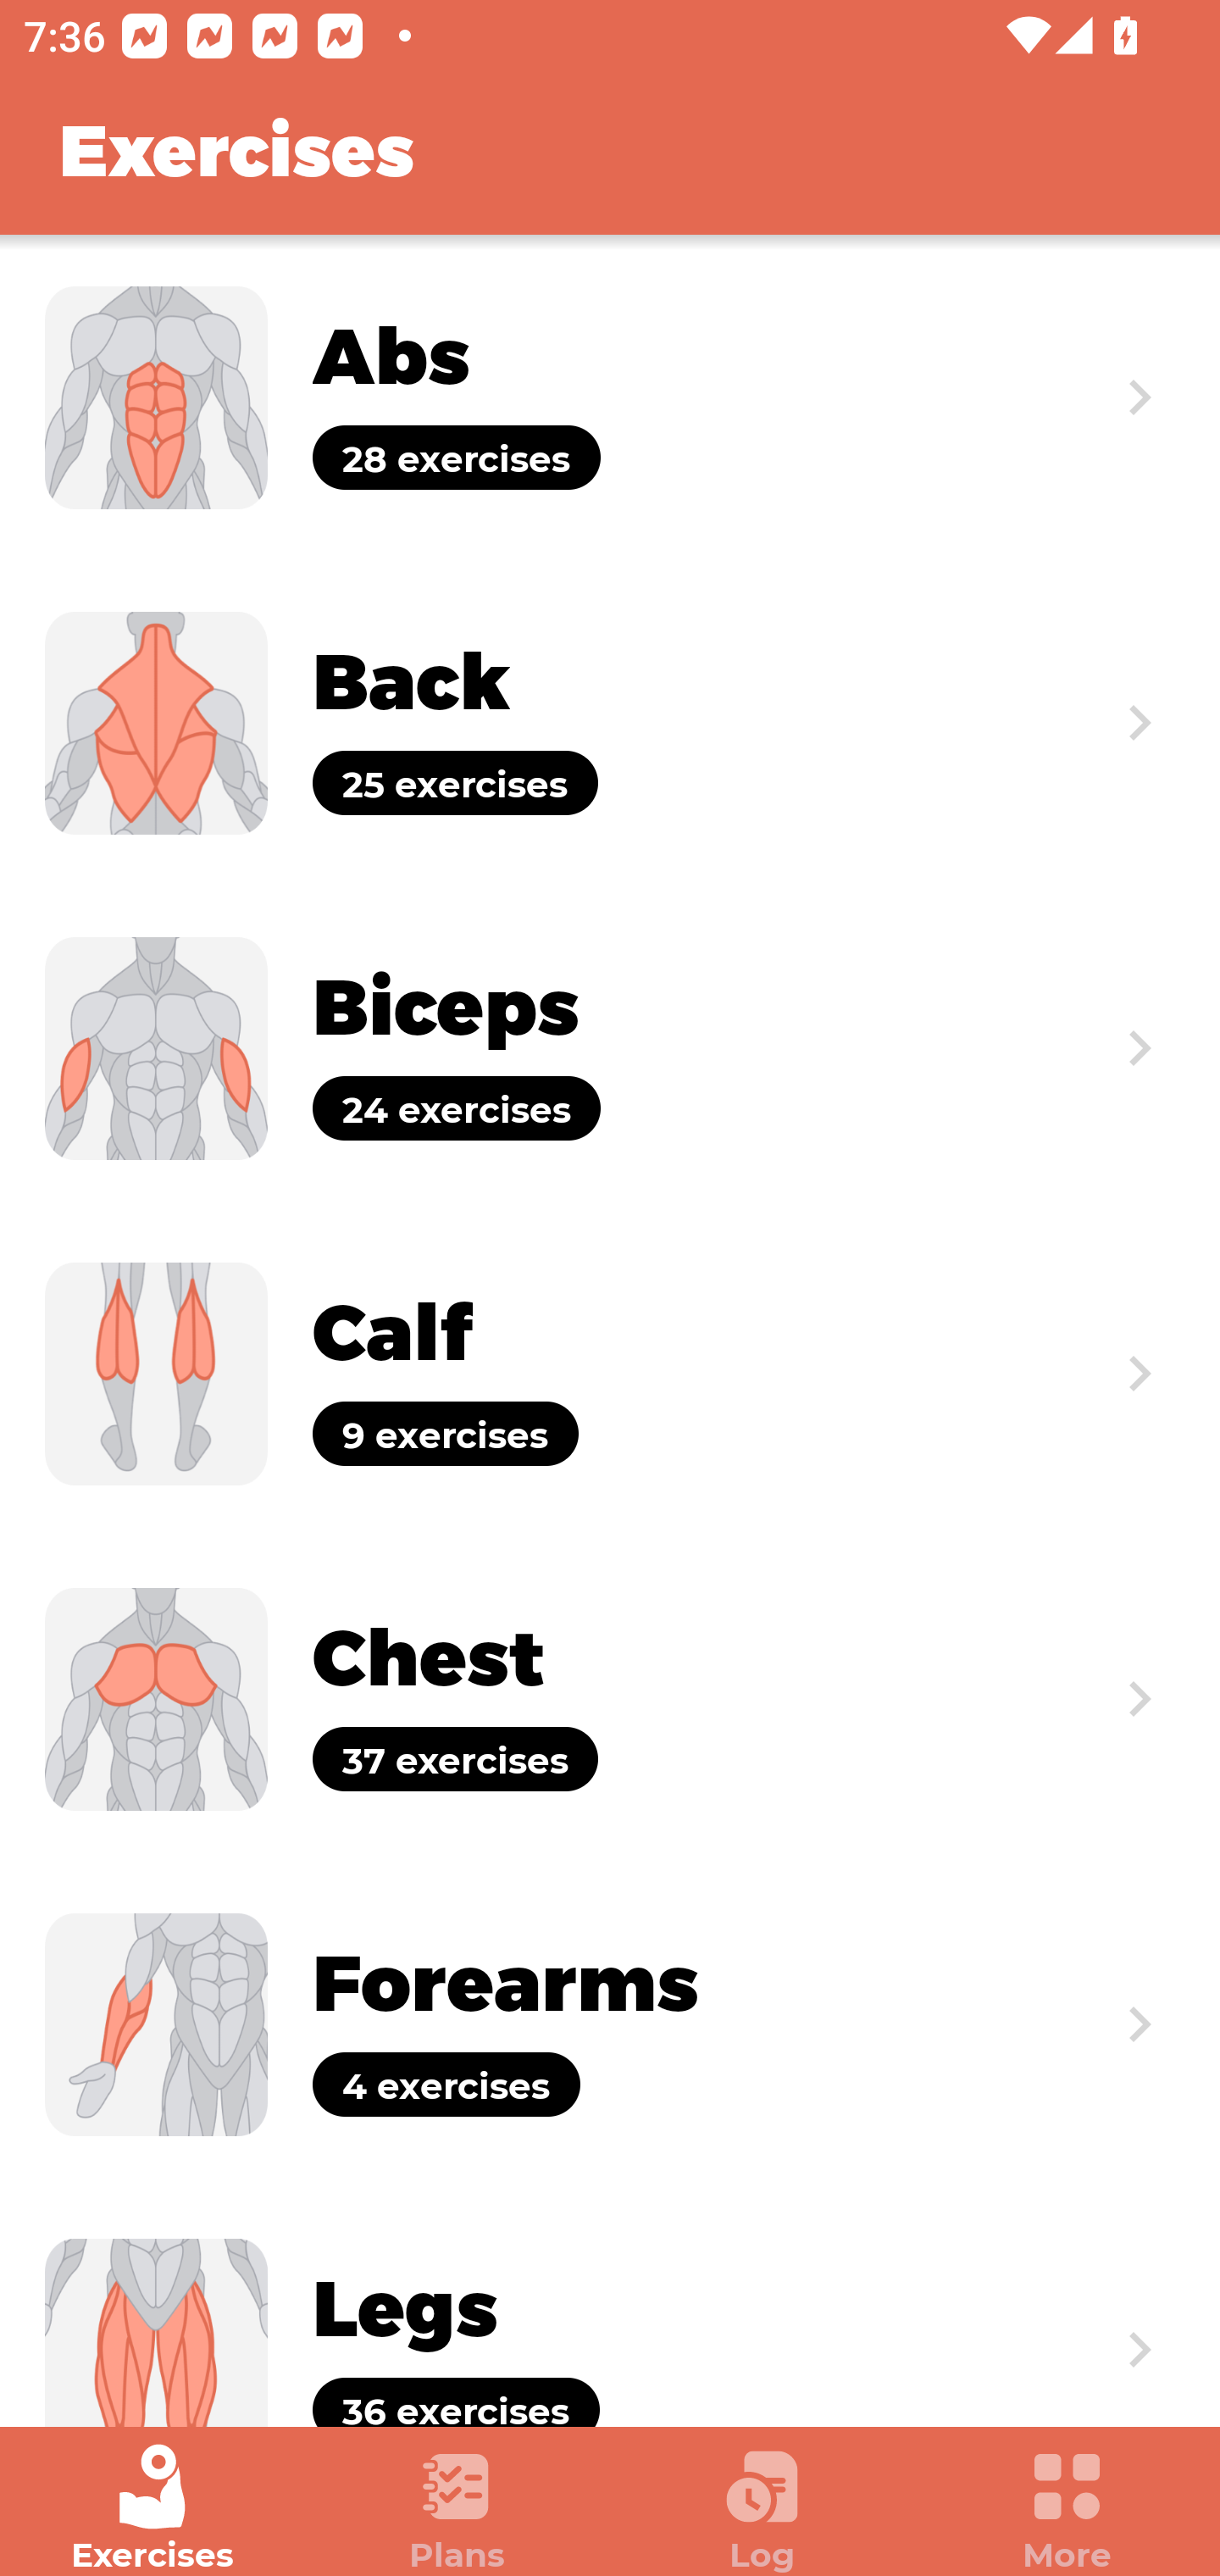 The height and width of the screenshot is (2576, 1220). Describe the element at coordinates (610, 1698) in the screenshot. I see `Exercise Chest 37 exercises` at that location.